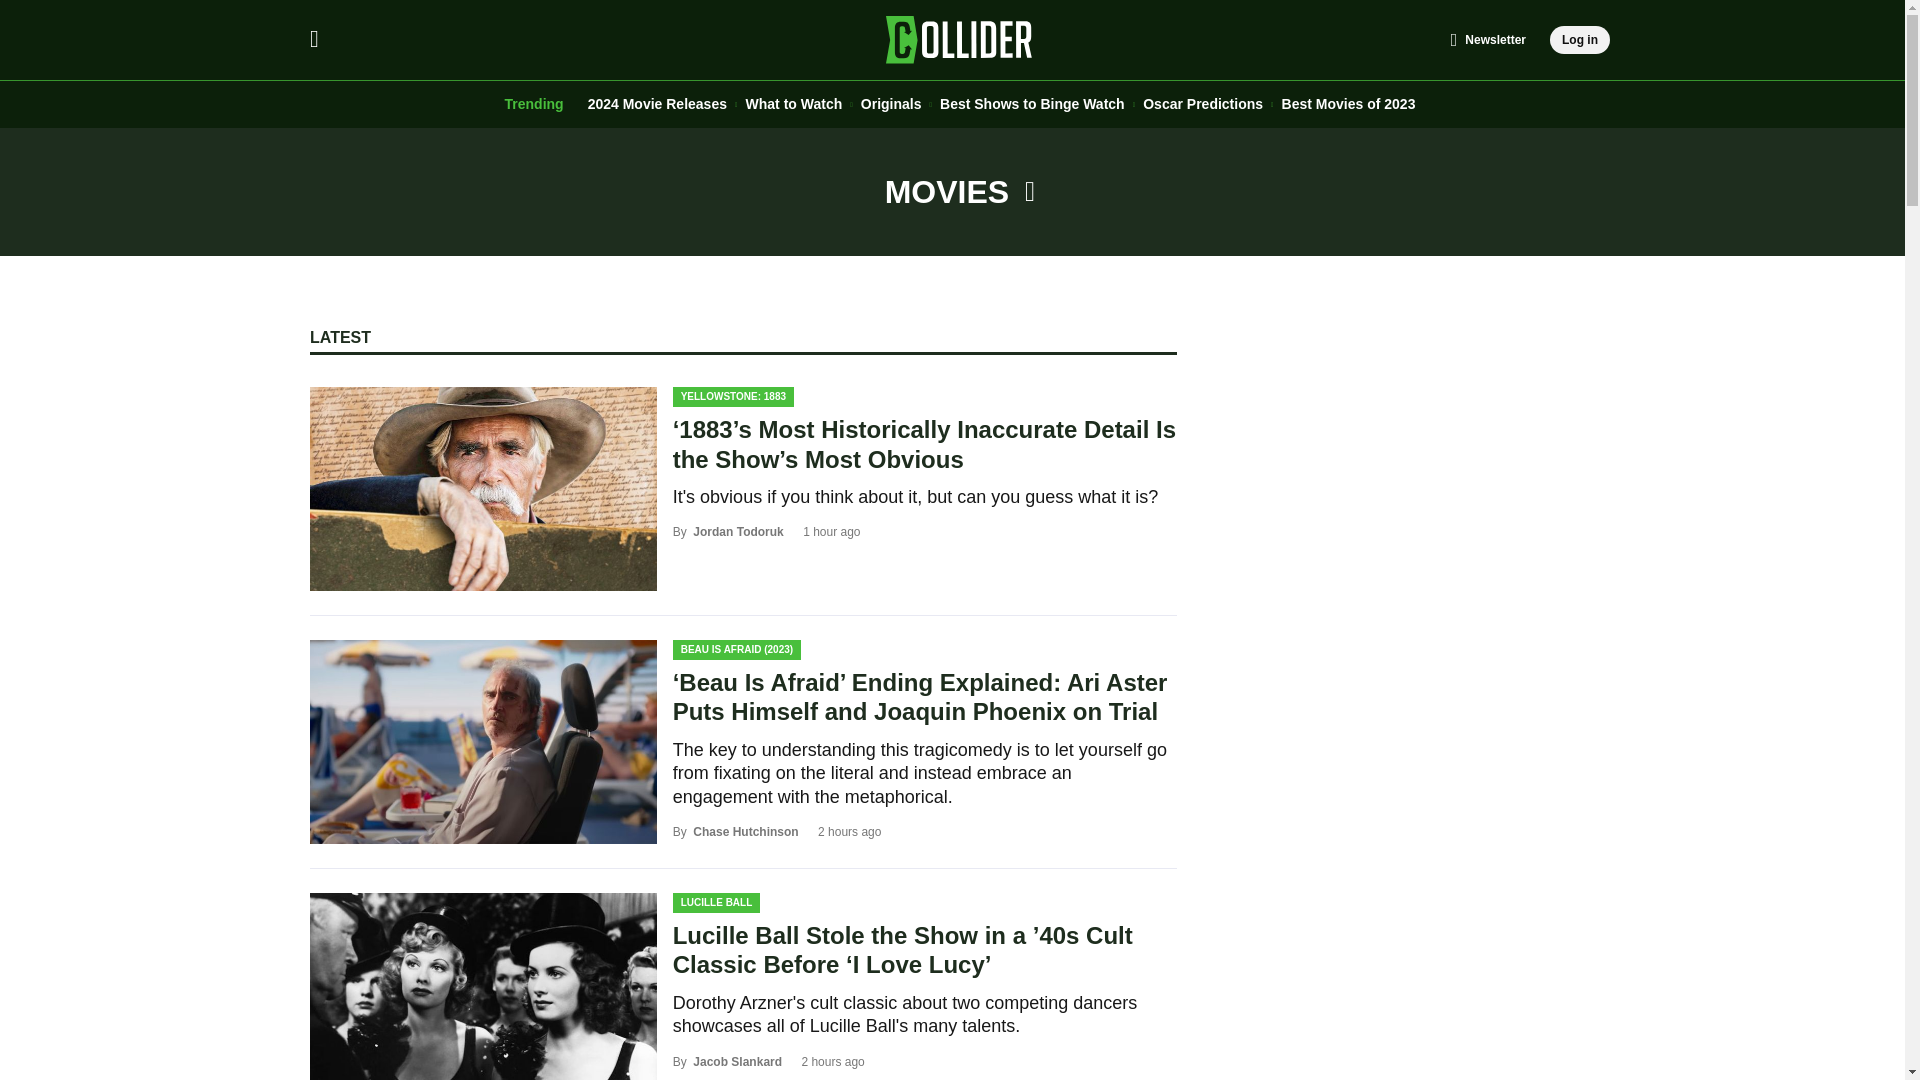 This screenshot has height=1080, width=1920. I want to click on Collider, so click(960, 40).